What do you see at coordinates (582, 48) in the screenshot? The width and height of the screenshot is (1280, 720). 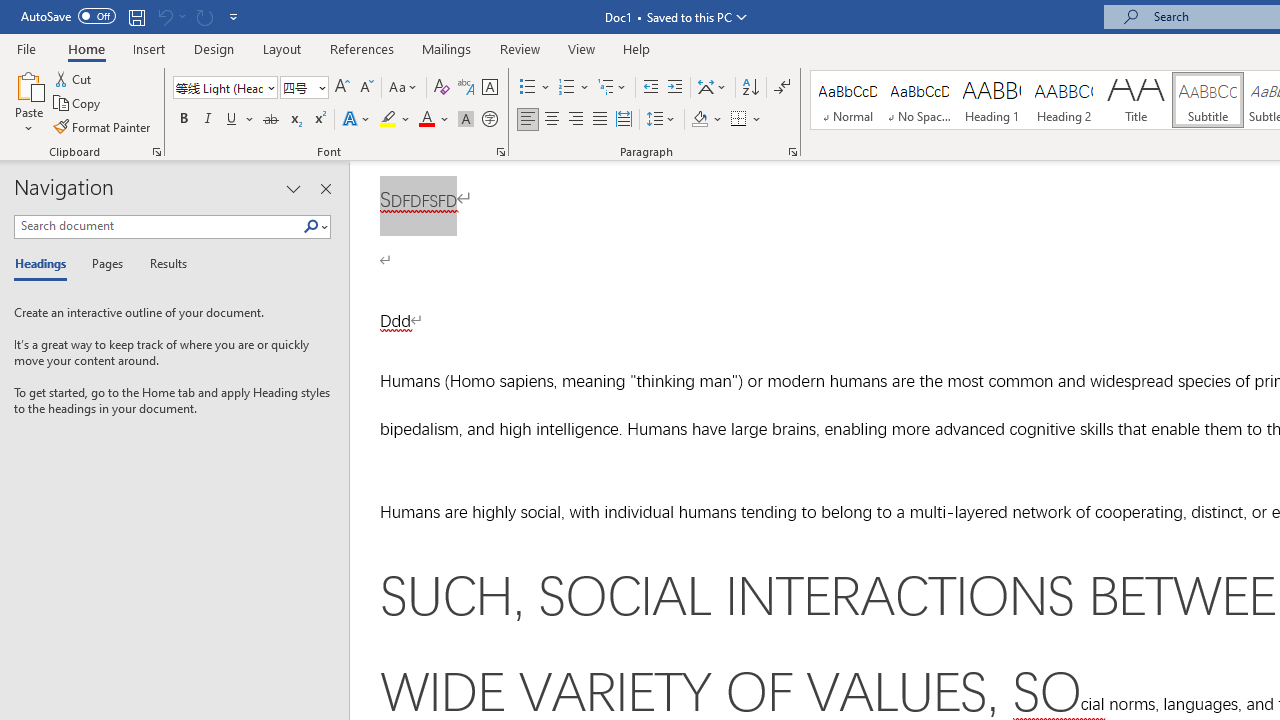 I see `View` at bounding box center [582, 48].